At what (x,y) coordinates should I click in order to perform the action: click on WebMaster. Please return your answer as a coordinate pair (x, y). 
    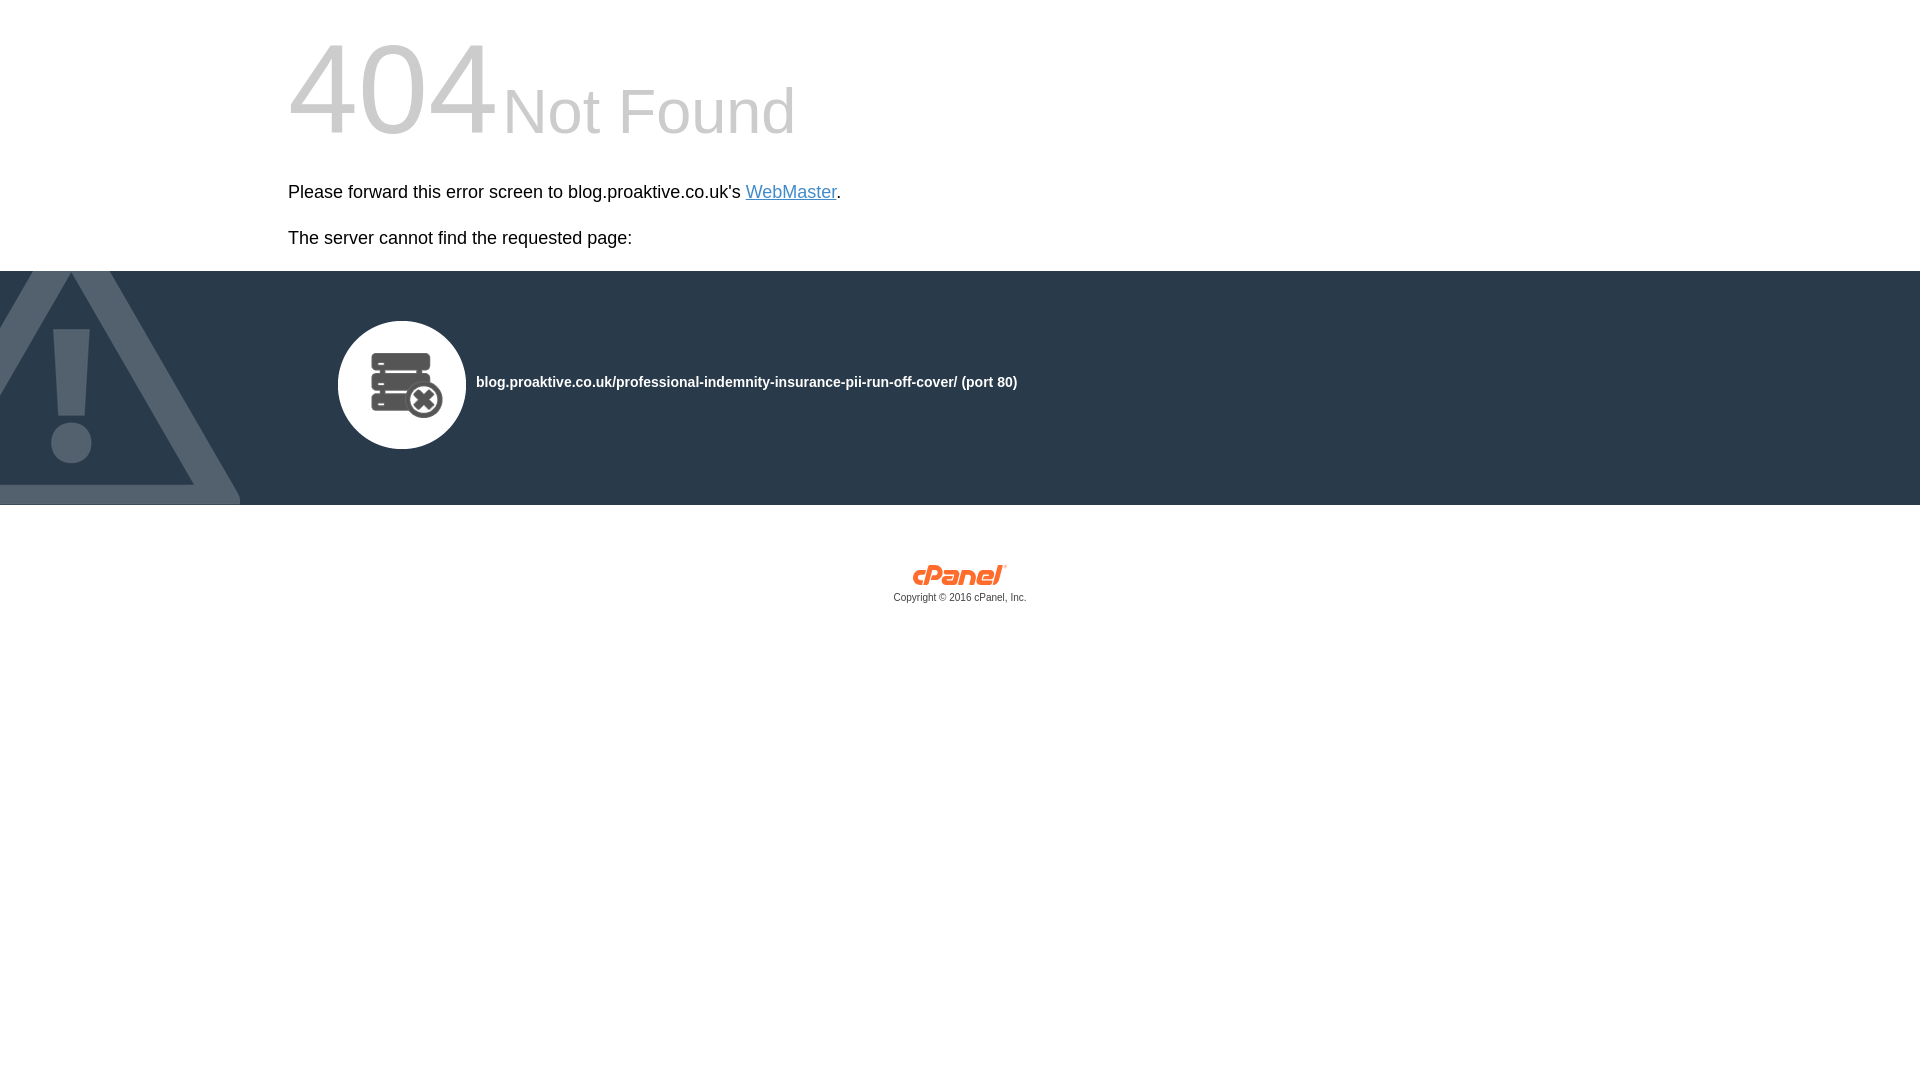
    Looking at the image, I should click on (792, 192).